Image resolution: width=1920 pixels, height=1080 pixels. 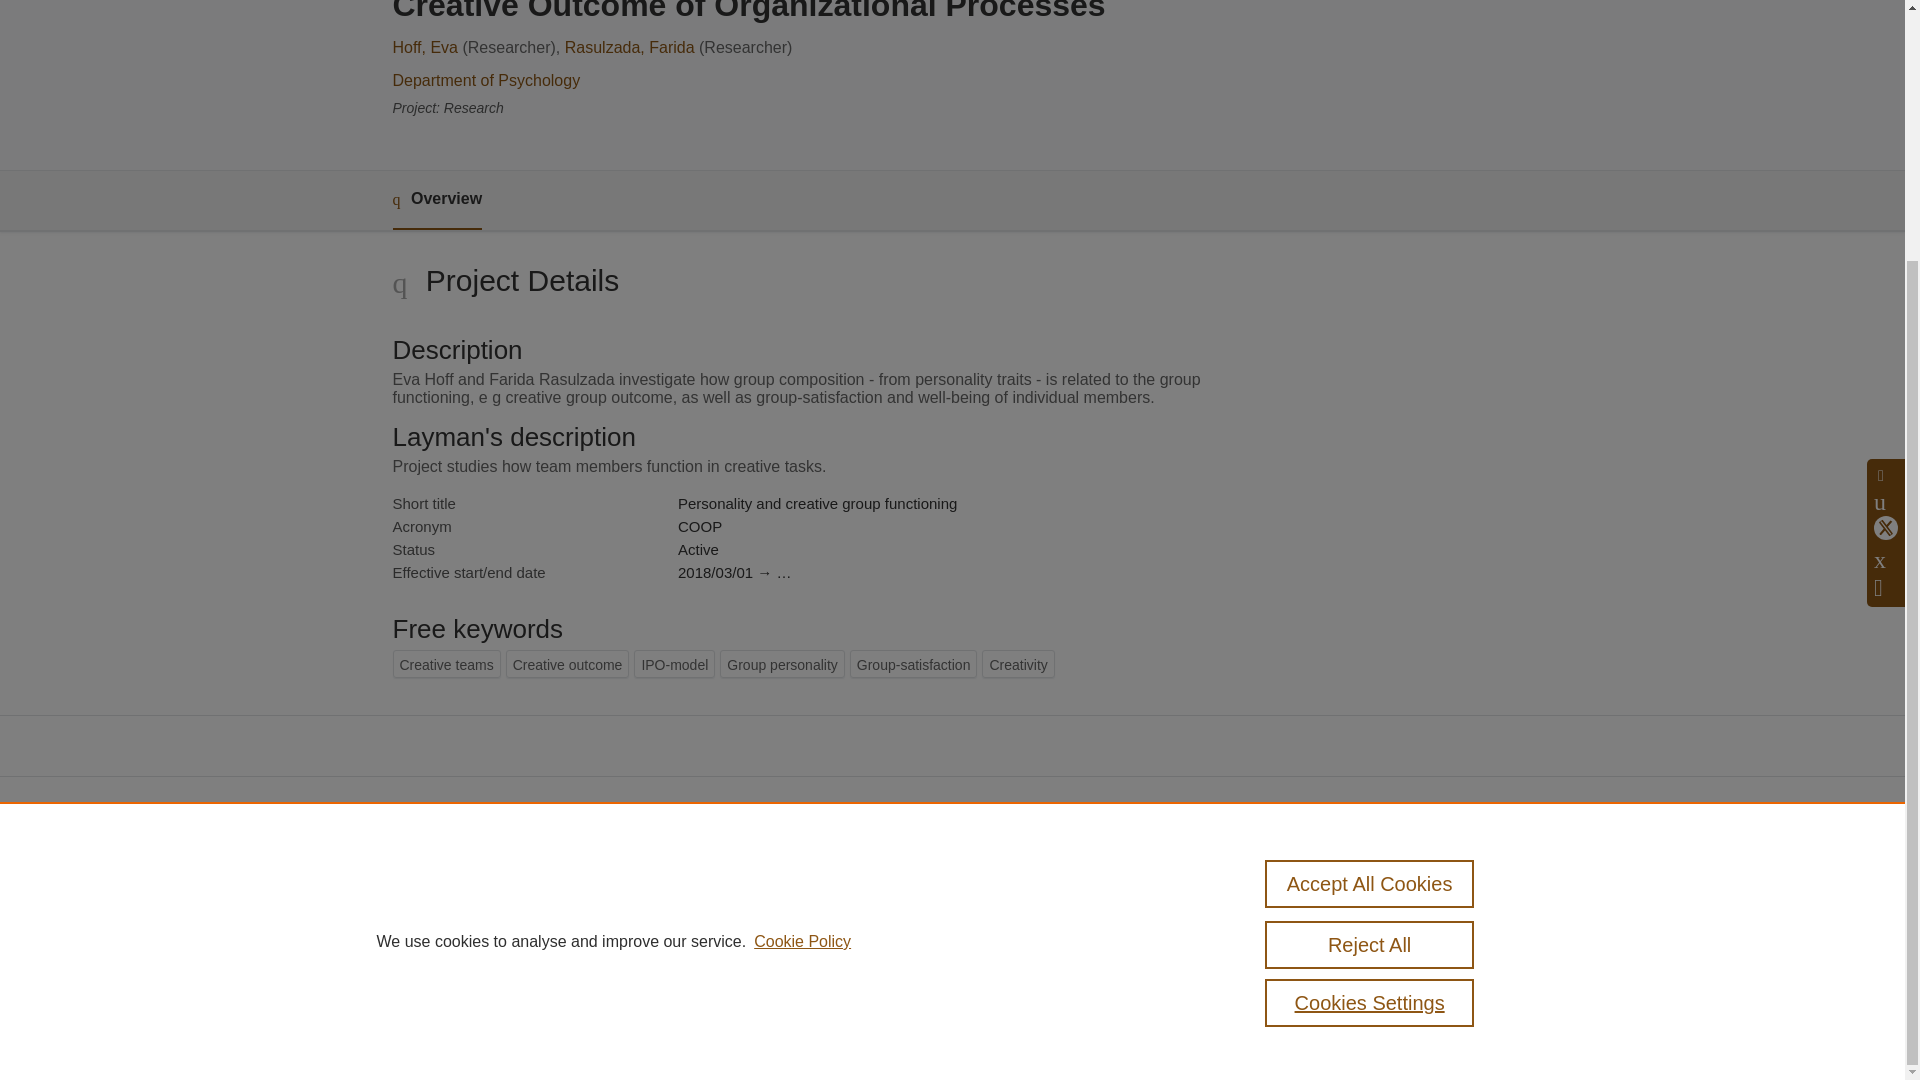 I want to click on About web accessibility, so click(x=1422, y=948).